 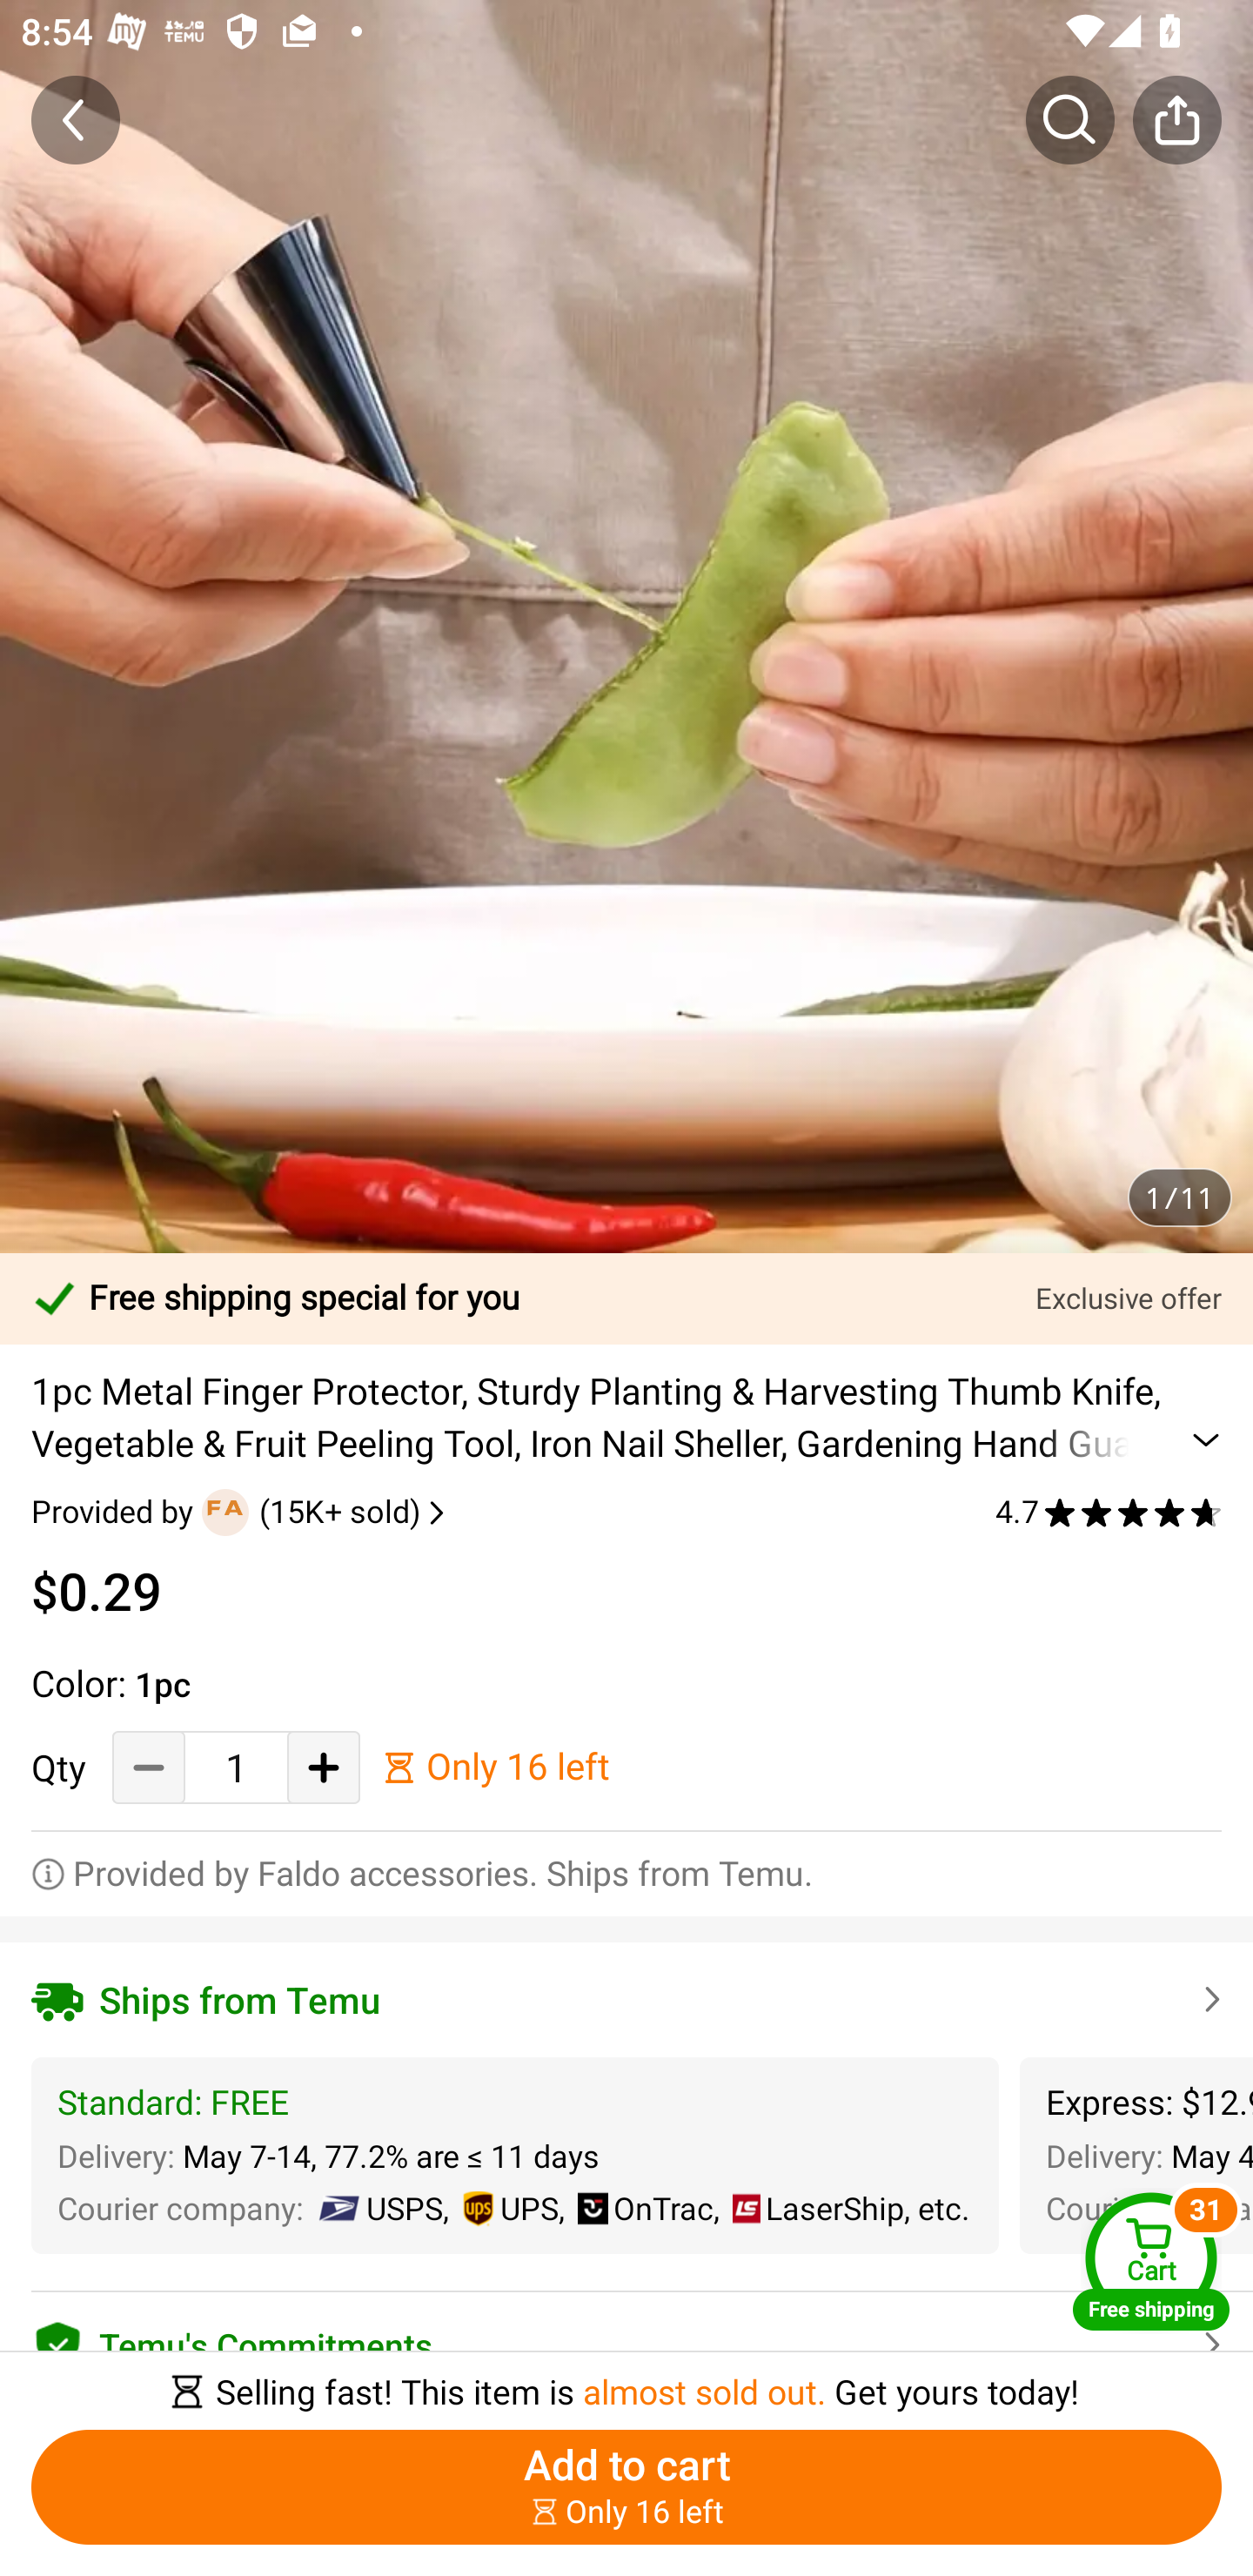 I want to click on Add Quantity button, so click(x=324, y=1767).